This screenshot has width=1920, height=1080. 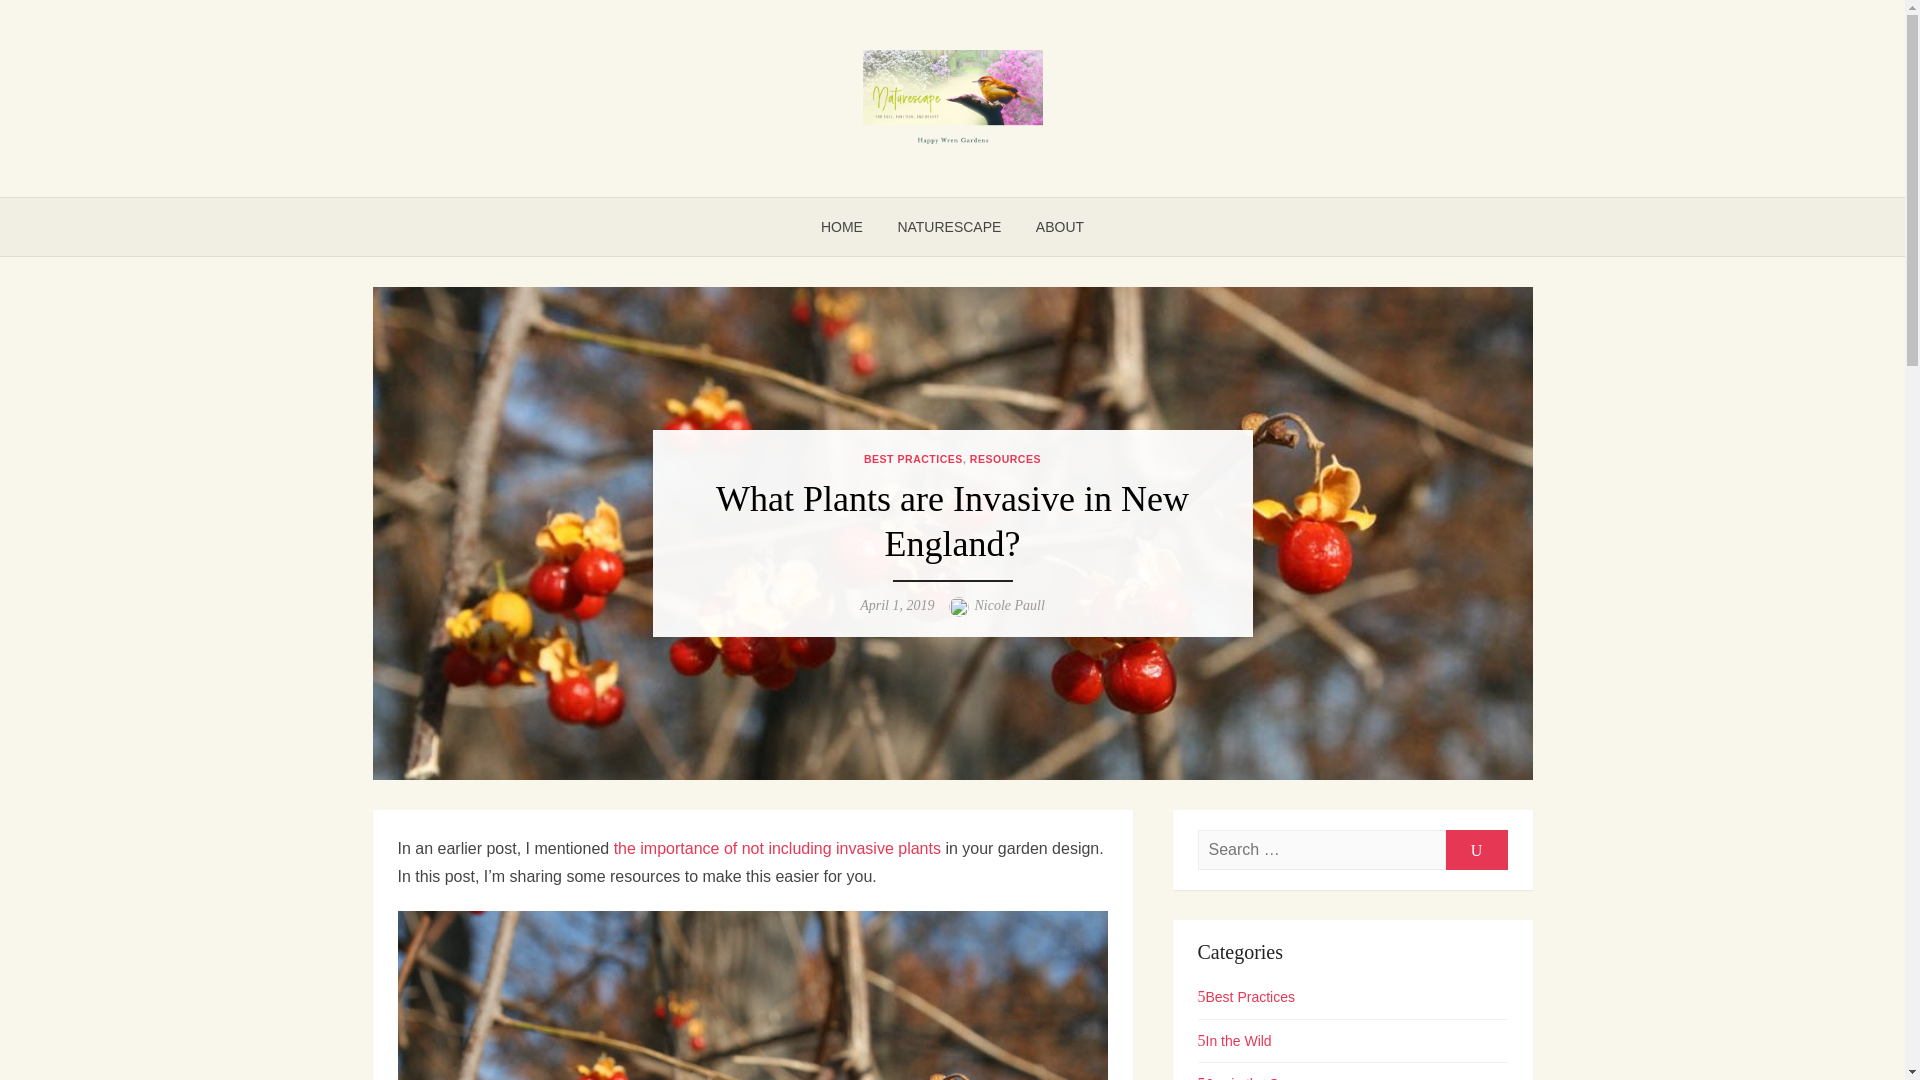 What do you see at coordinates (1476, 850) in the screenshot?
I see `SEARCH` at bounding box center [1476, 850].